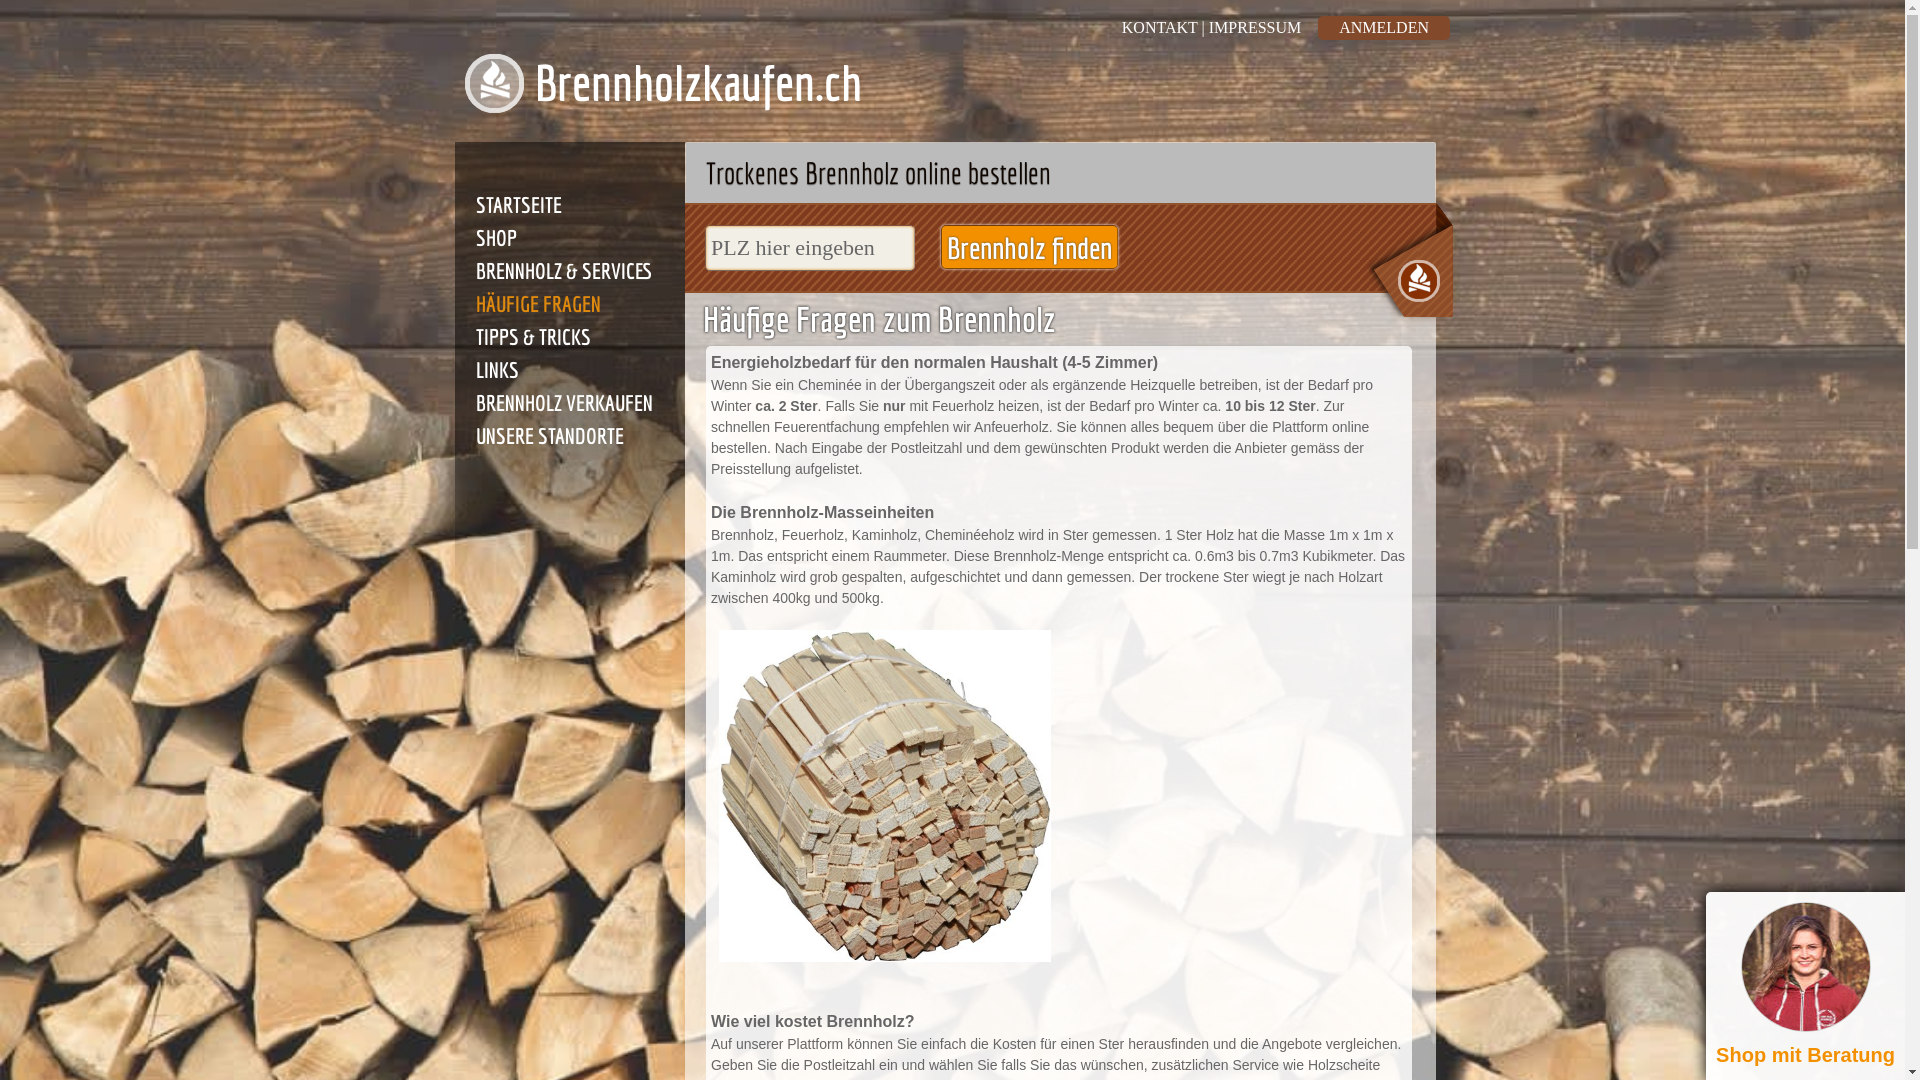 This screenshot has width=1920, height=1080. What do you see at coordinates (498, 370) in the screenshot?
I see `LINKS` at bounding box center [498, 370].